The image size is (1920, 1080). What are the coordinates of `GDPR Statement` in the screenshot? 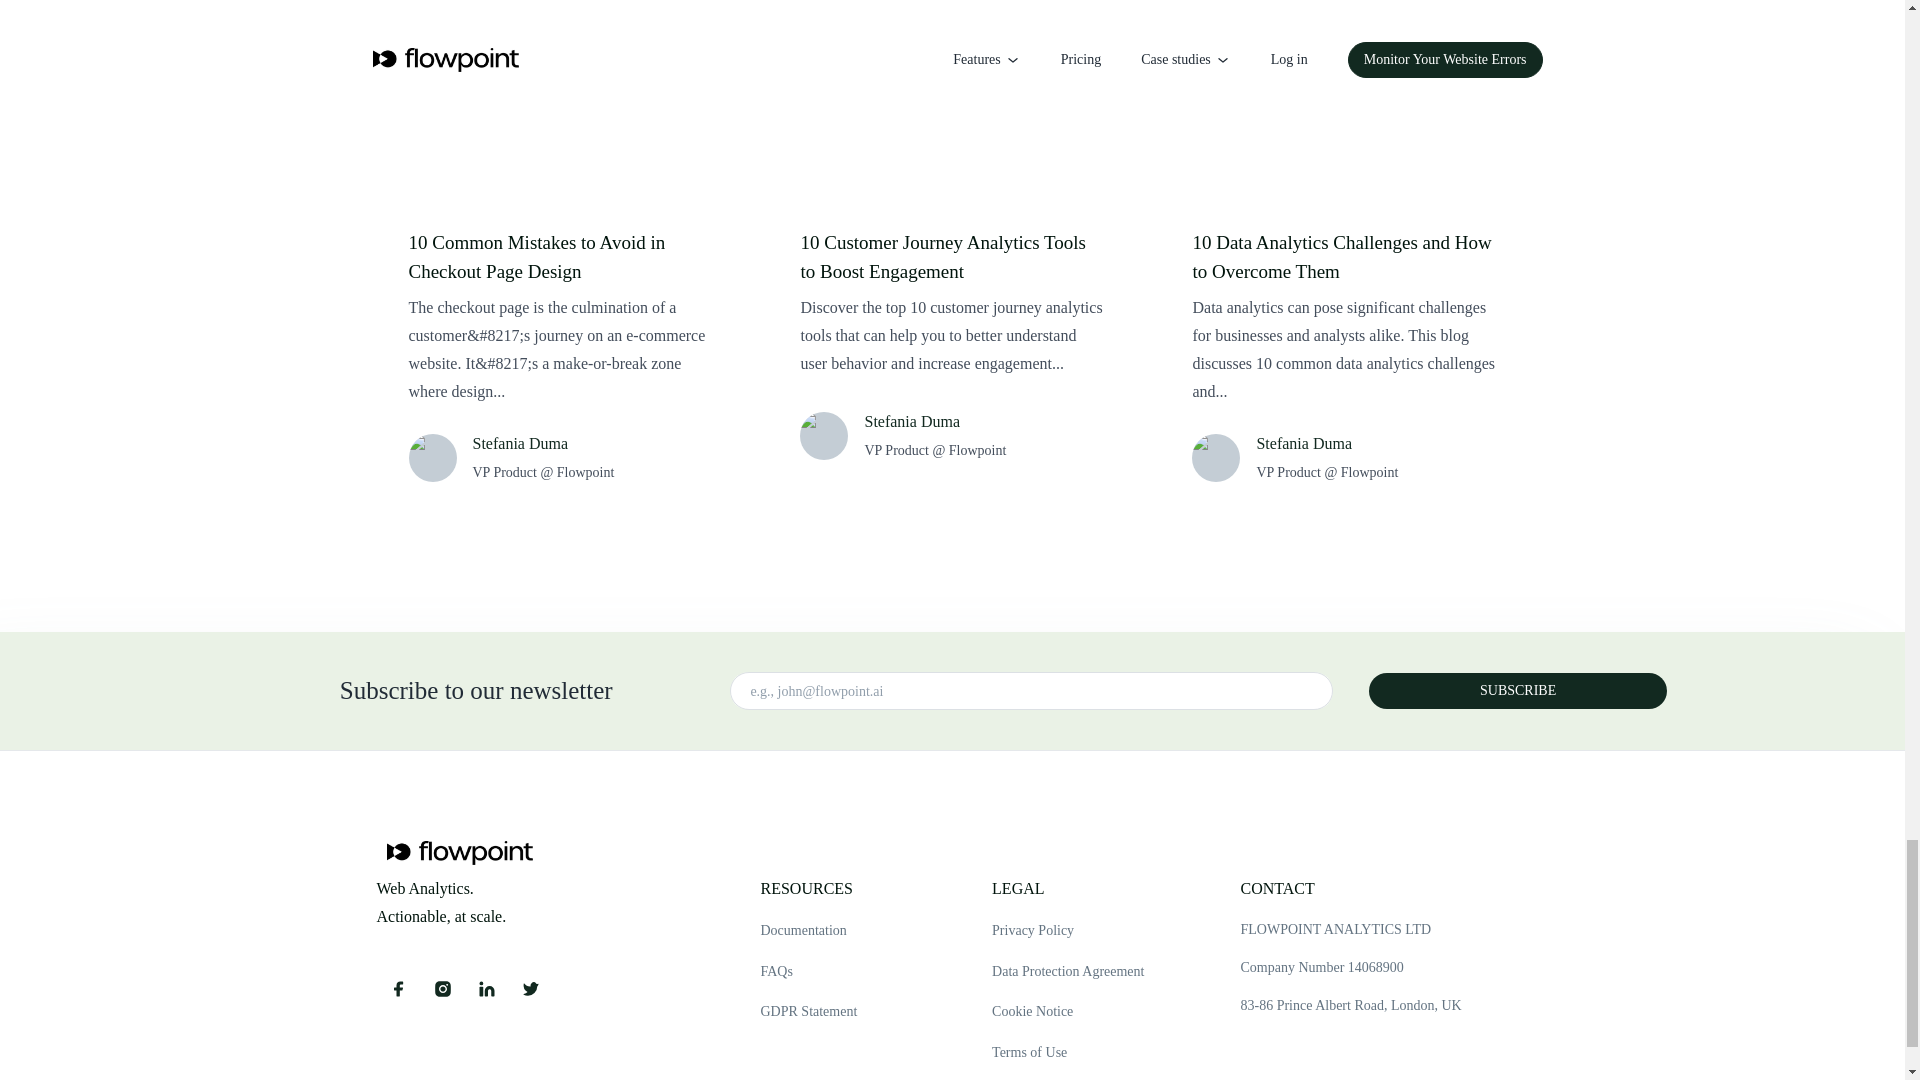 It's located at (808, 1012).